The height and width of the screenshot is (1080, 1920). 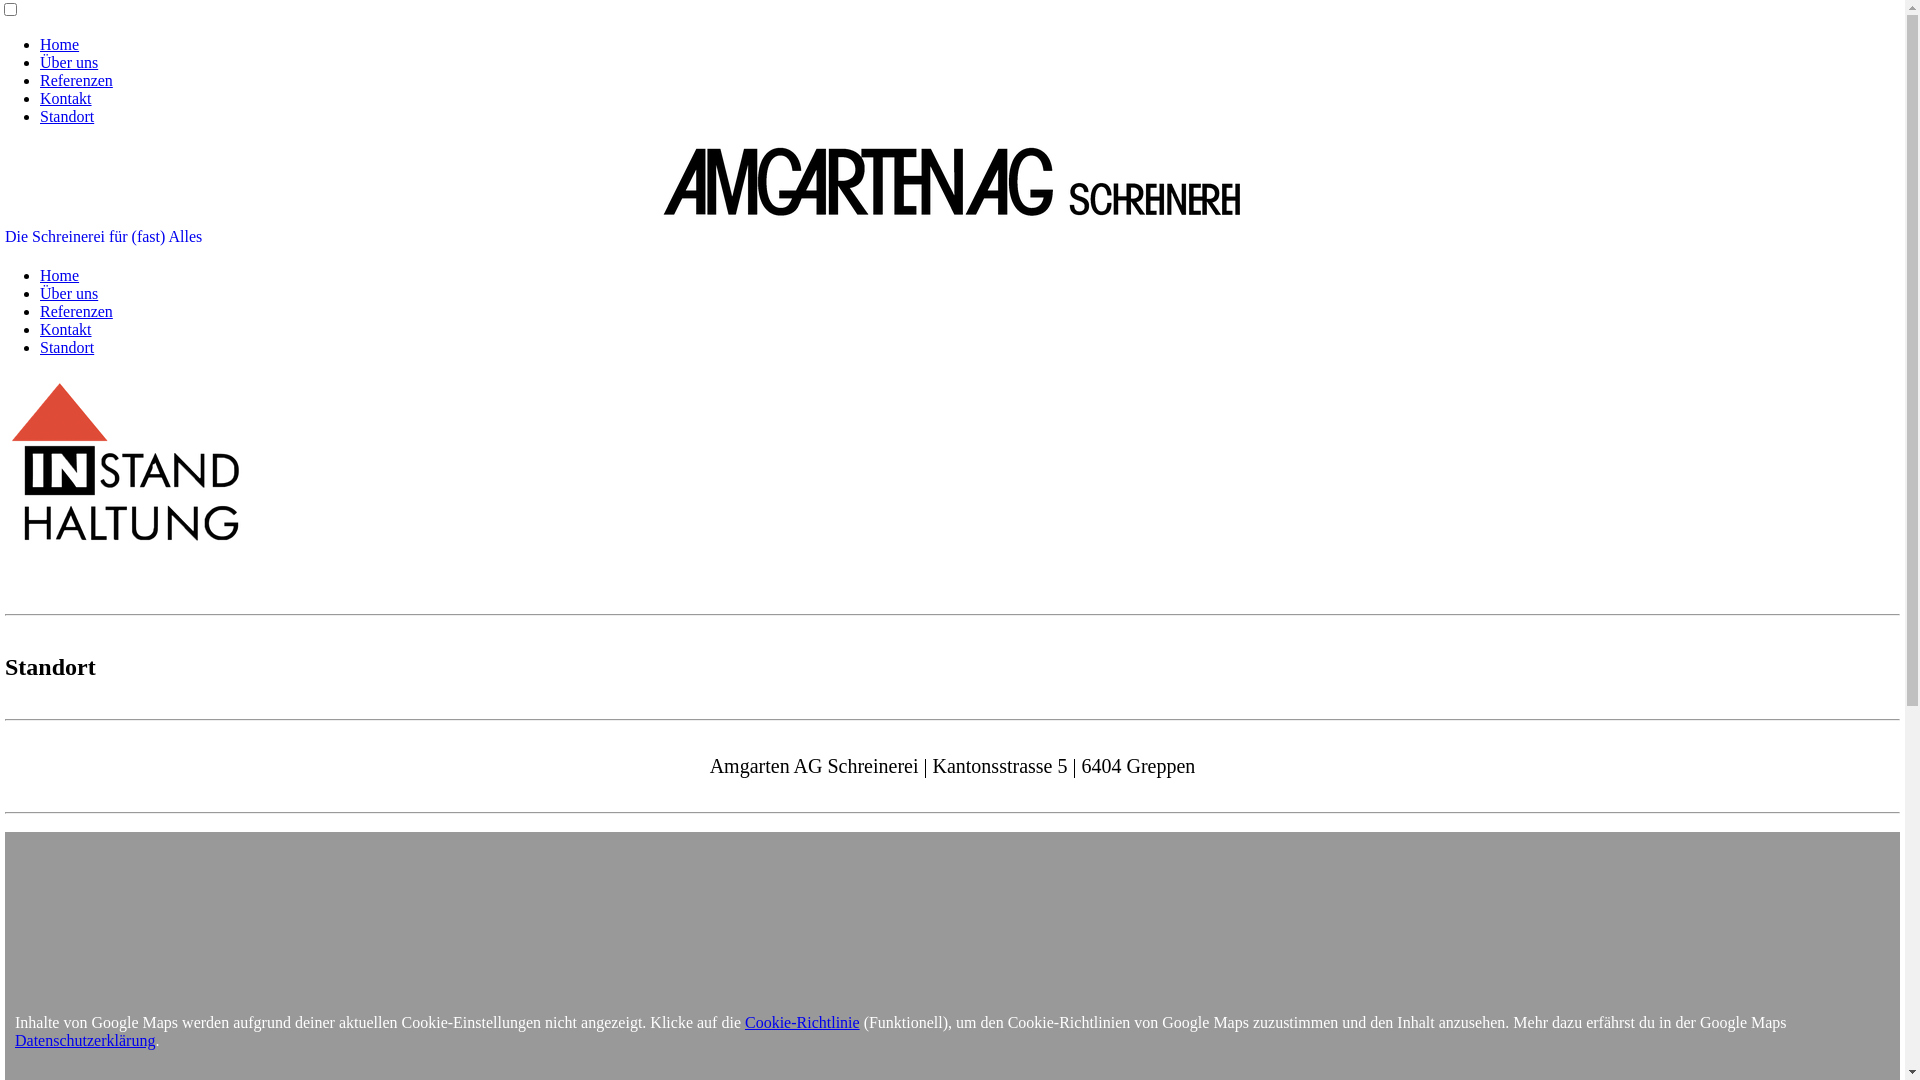 I want to click on Home, so click(x=60, y=44).